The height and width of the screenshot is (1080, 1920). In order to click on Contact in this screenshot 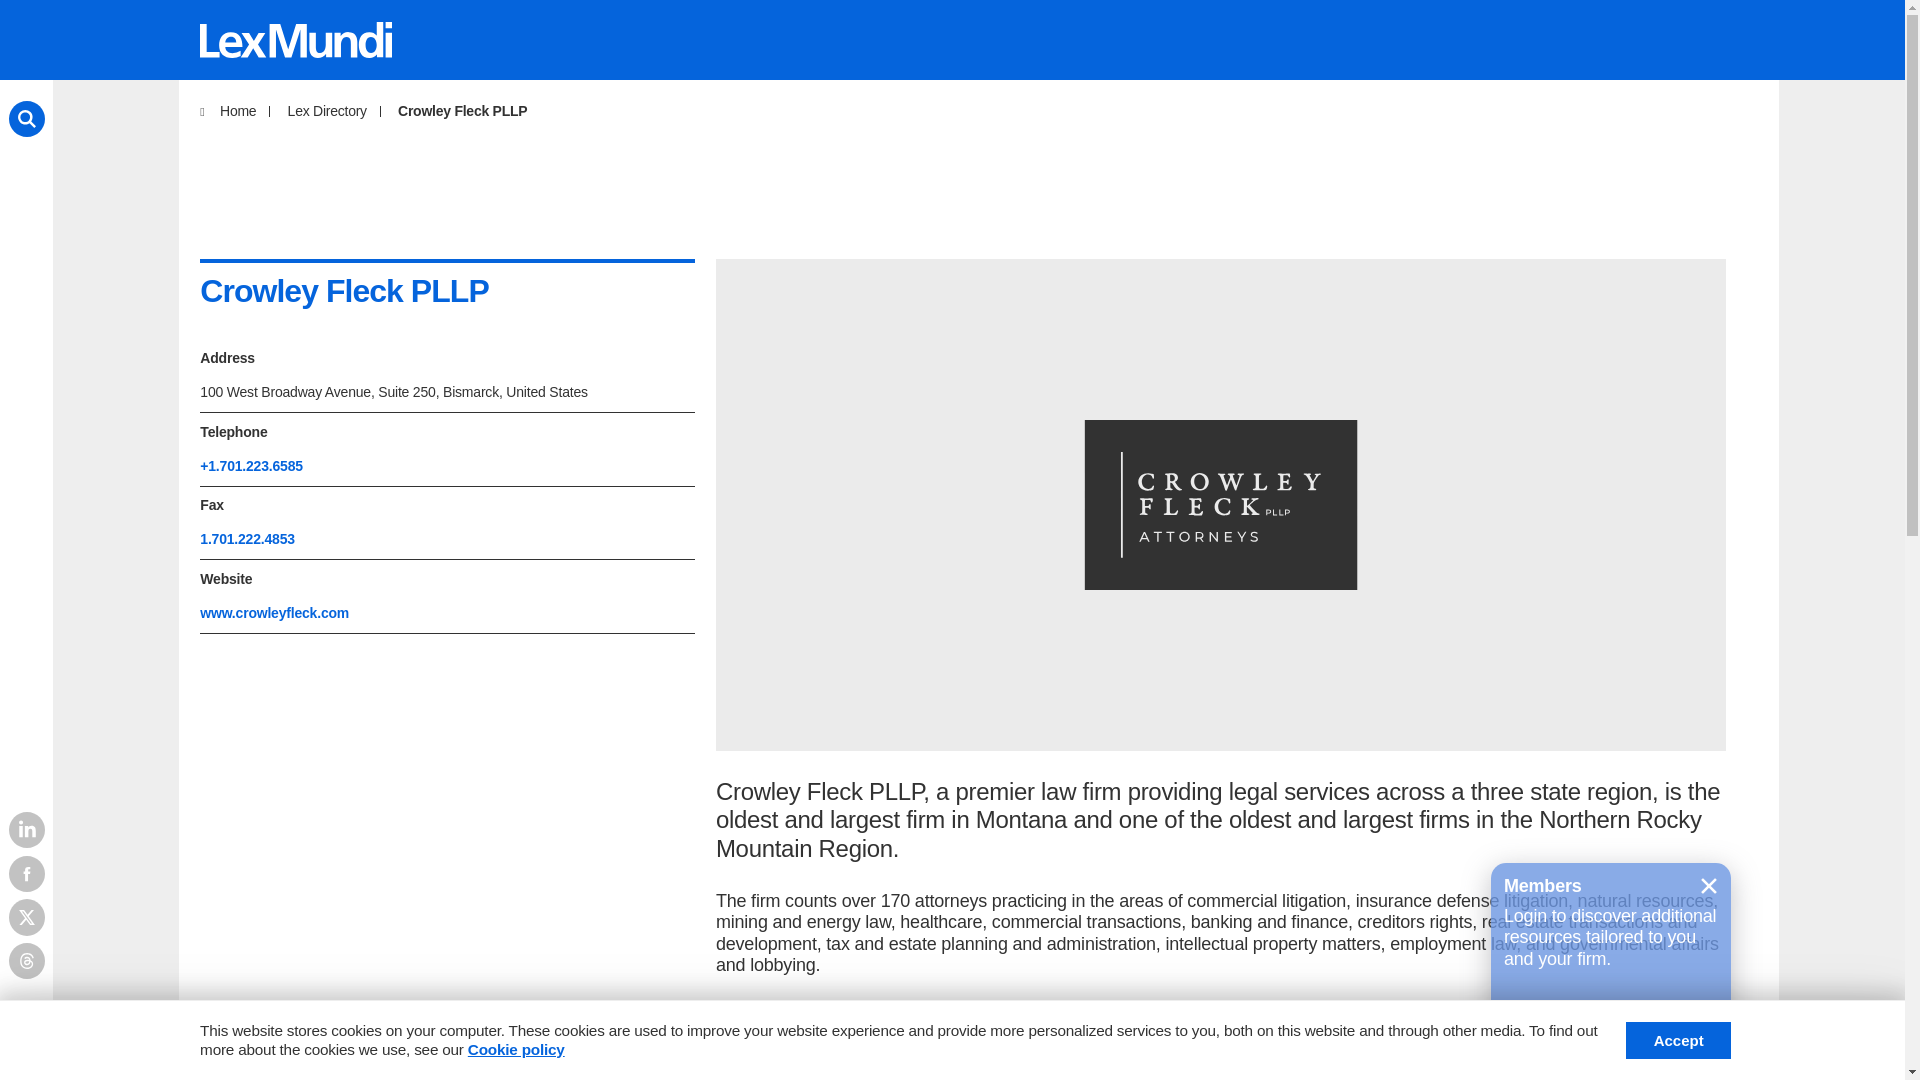, I will do `click(1128, 1040)`.